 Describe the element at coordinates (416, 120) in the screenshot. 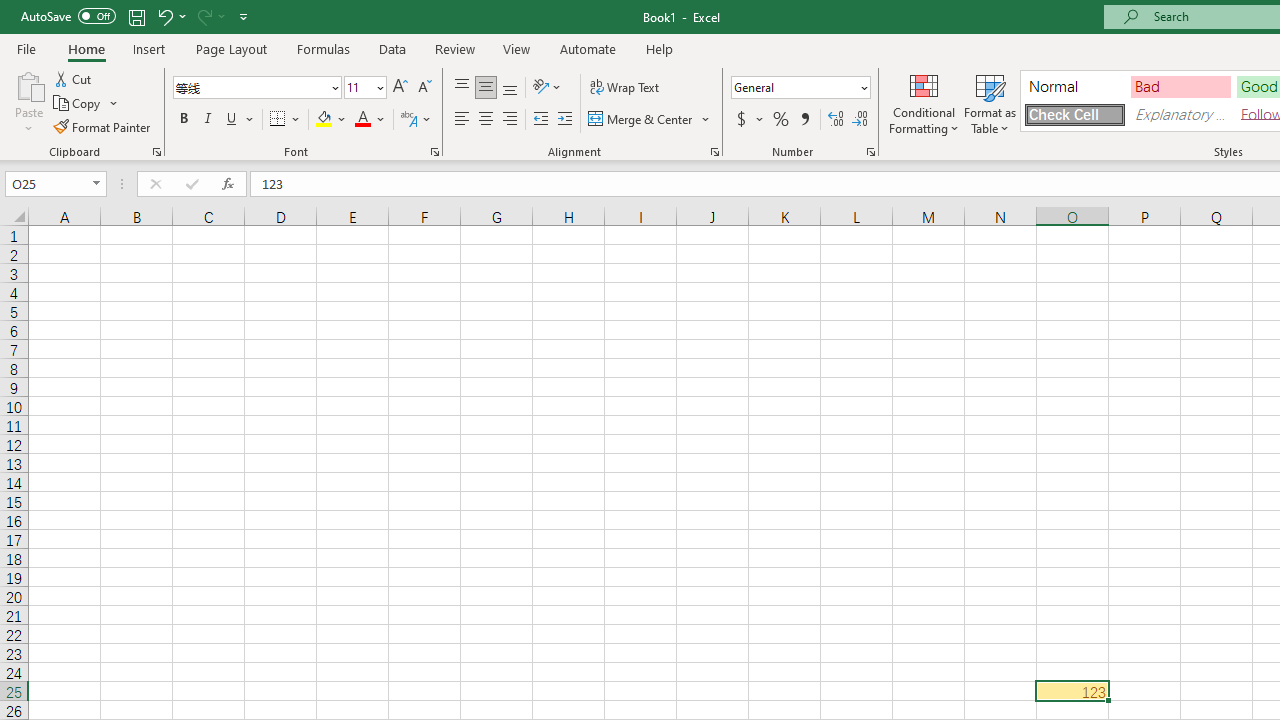

I see `Show Phonetic Field` at that location.